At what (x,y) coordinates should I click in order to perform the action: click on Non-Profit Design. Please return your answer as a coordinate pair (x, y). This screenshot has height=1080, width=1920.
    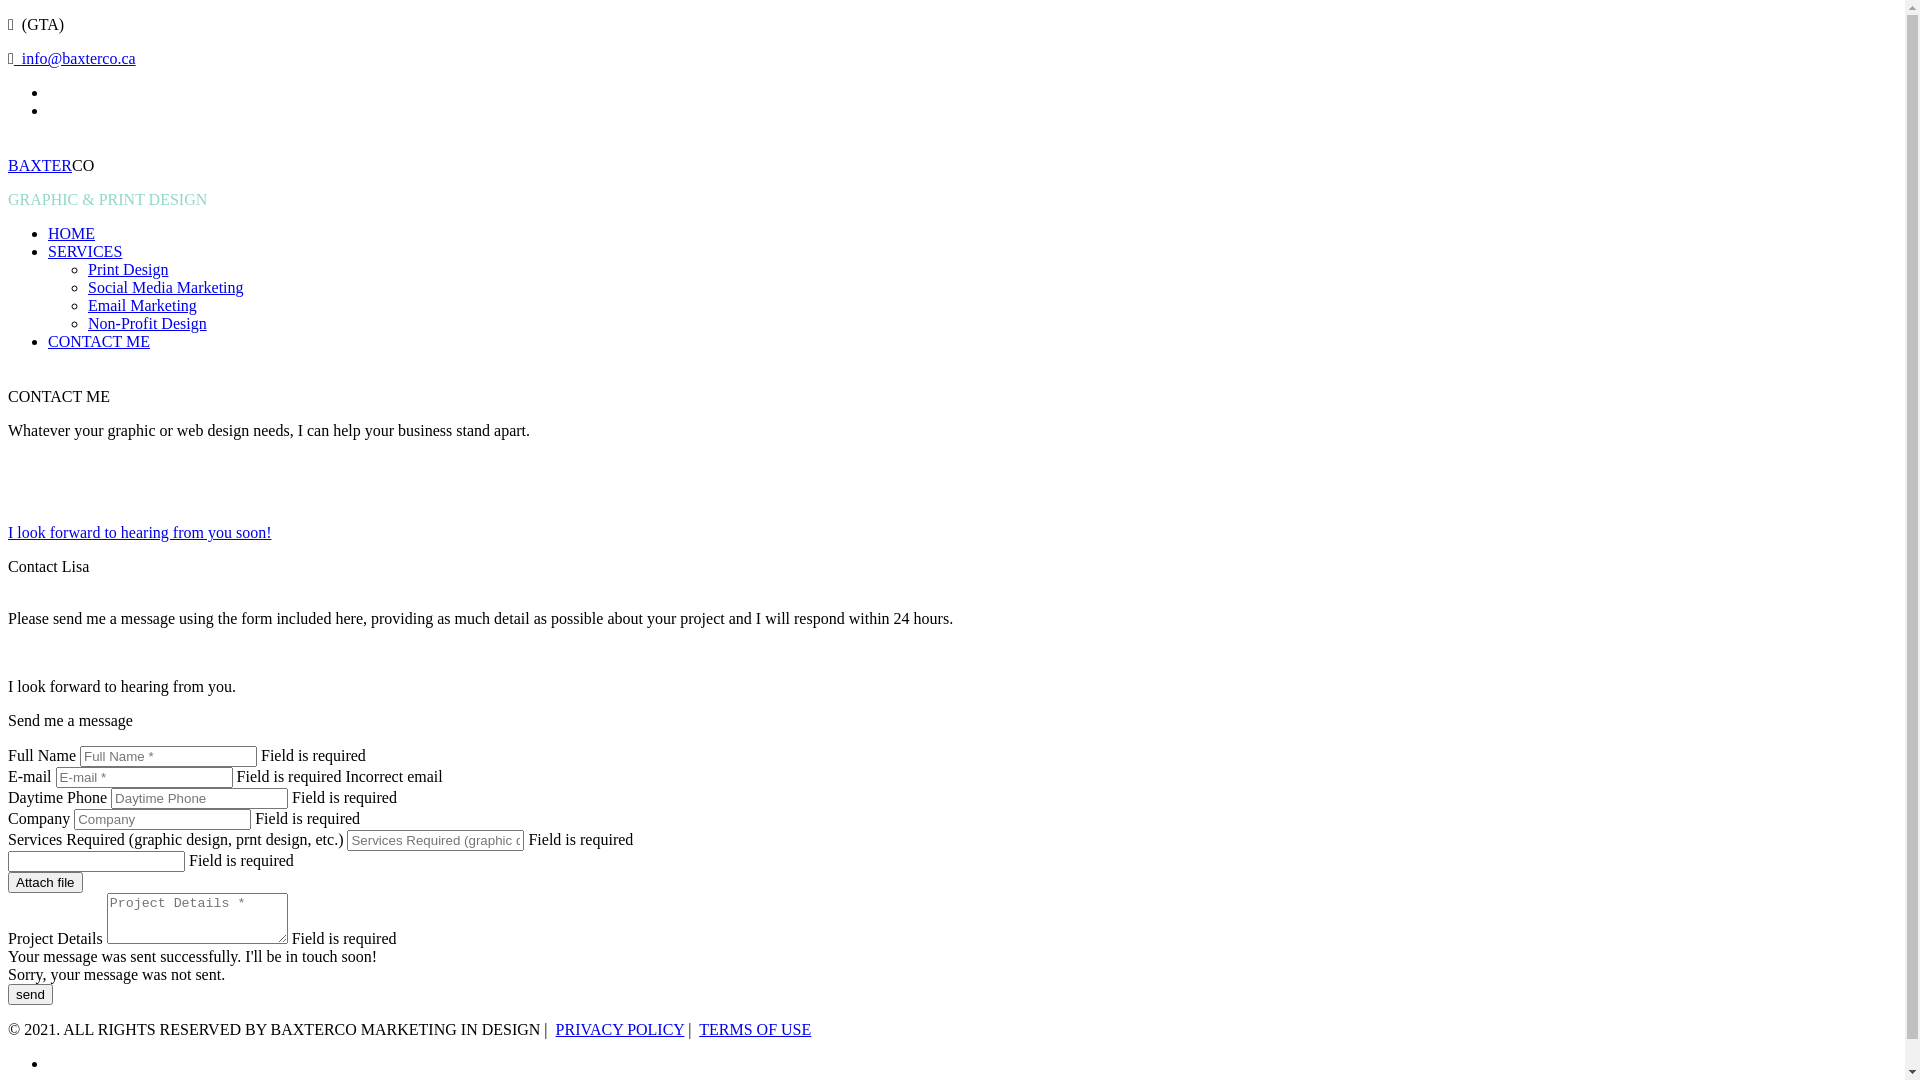
    Looking at the image, I should click on (148, 324).